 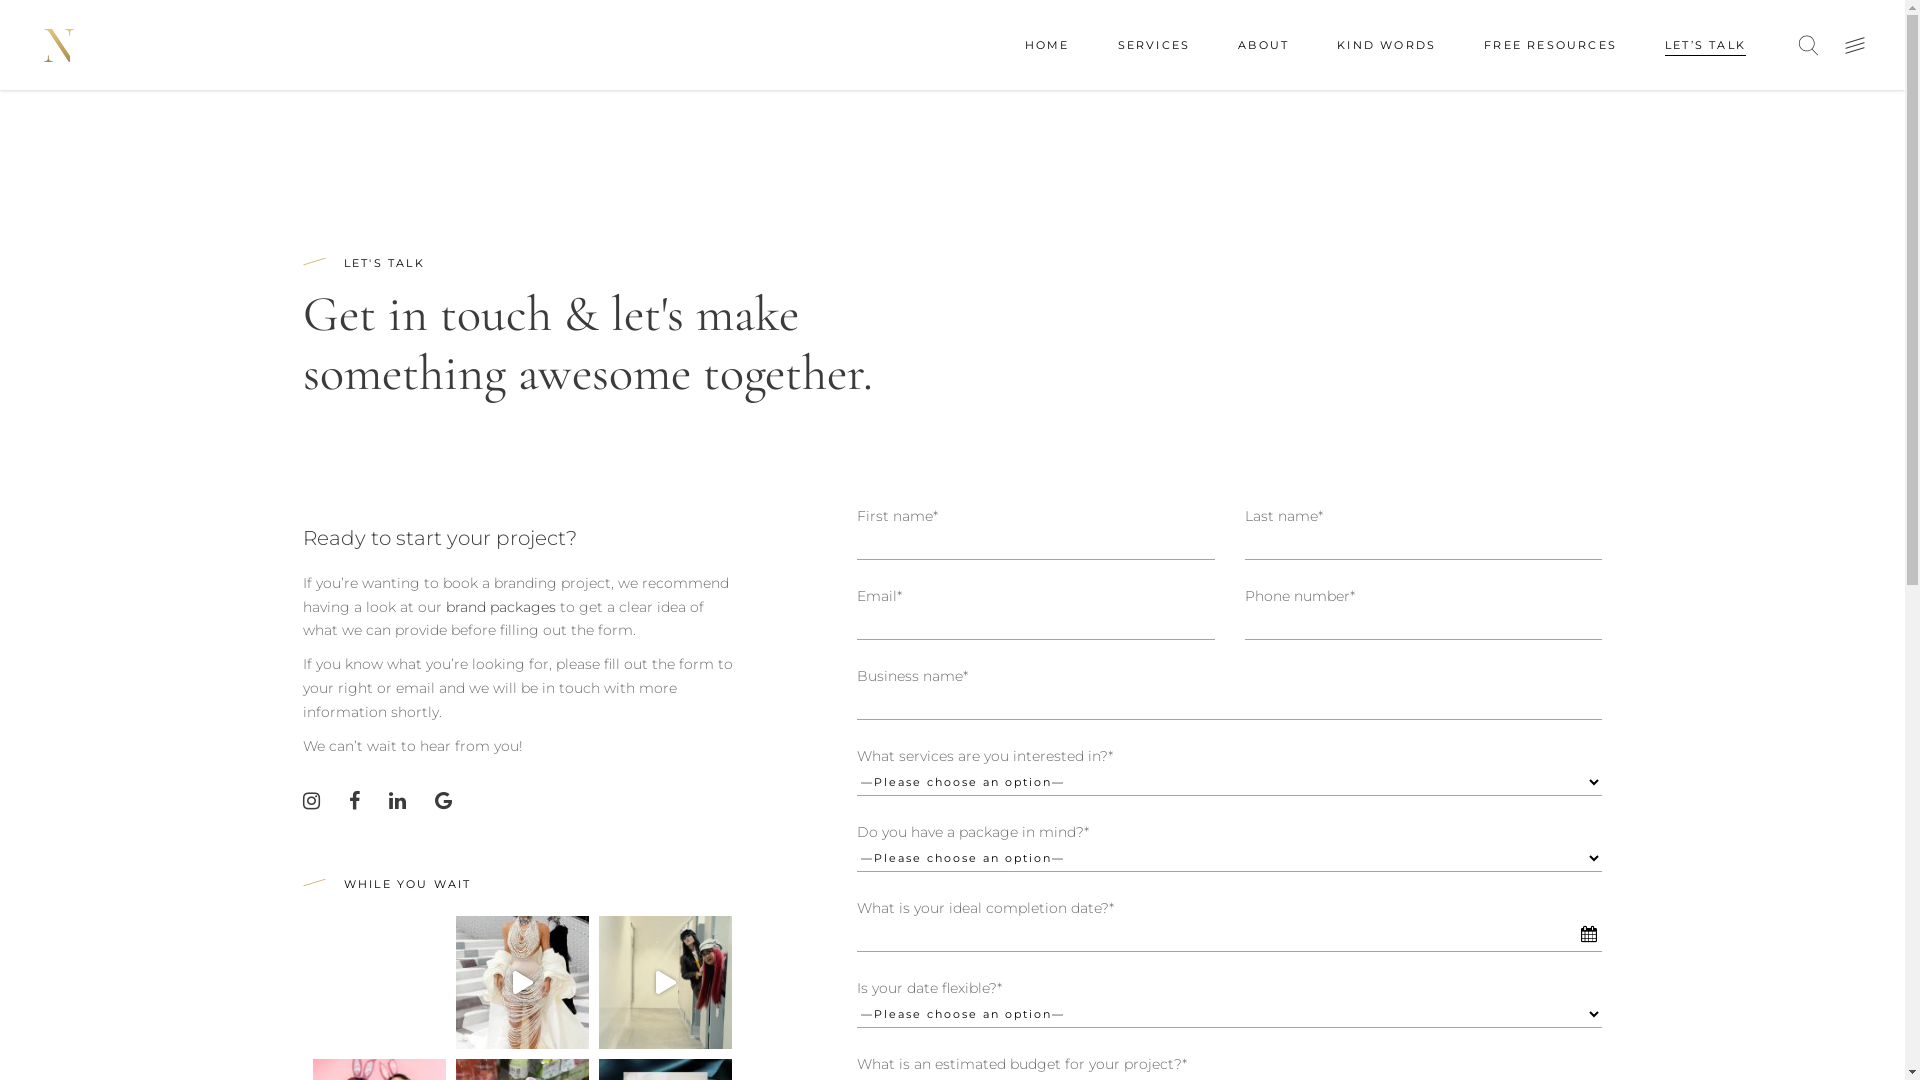 What do you see at coordinates (501, 607) in the screenshot?
I see `brand packages` at bounding box center [501, 607].